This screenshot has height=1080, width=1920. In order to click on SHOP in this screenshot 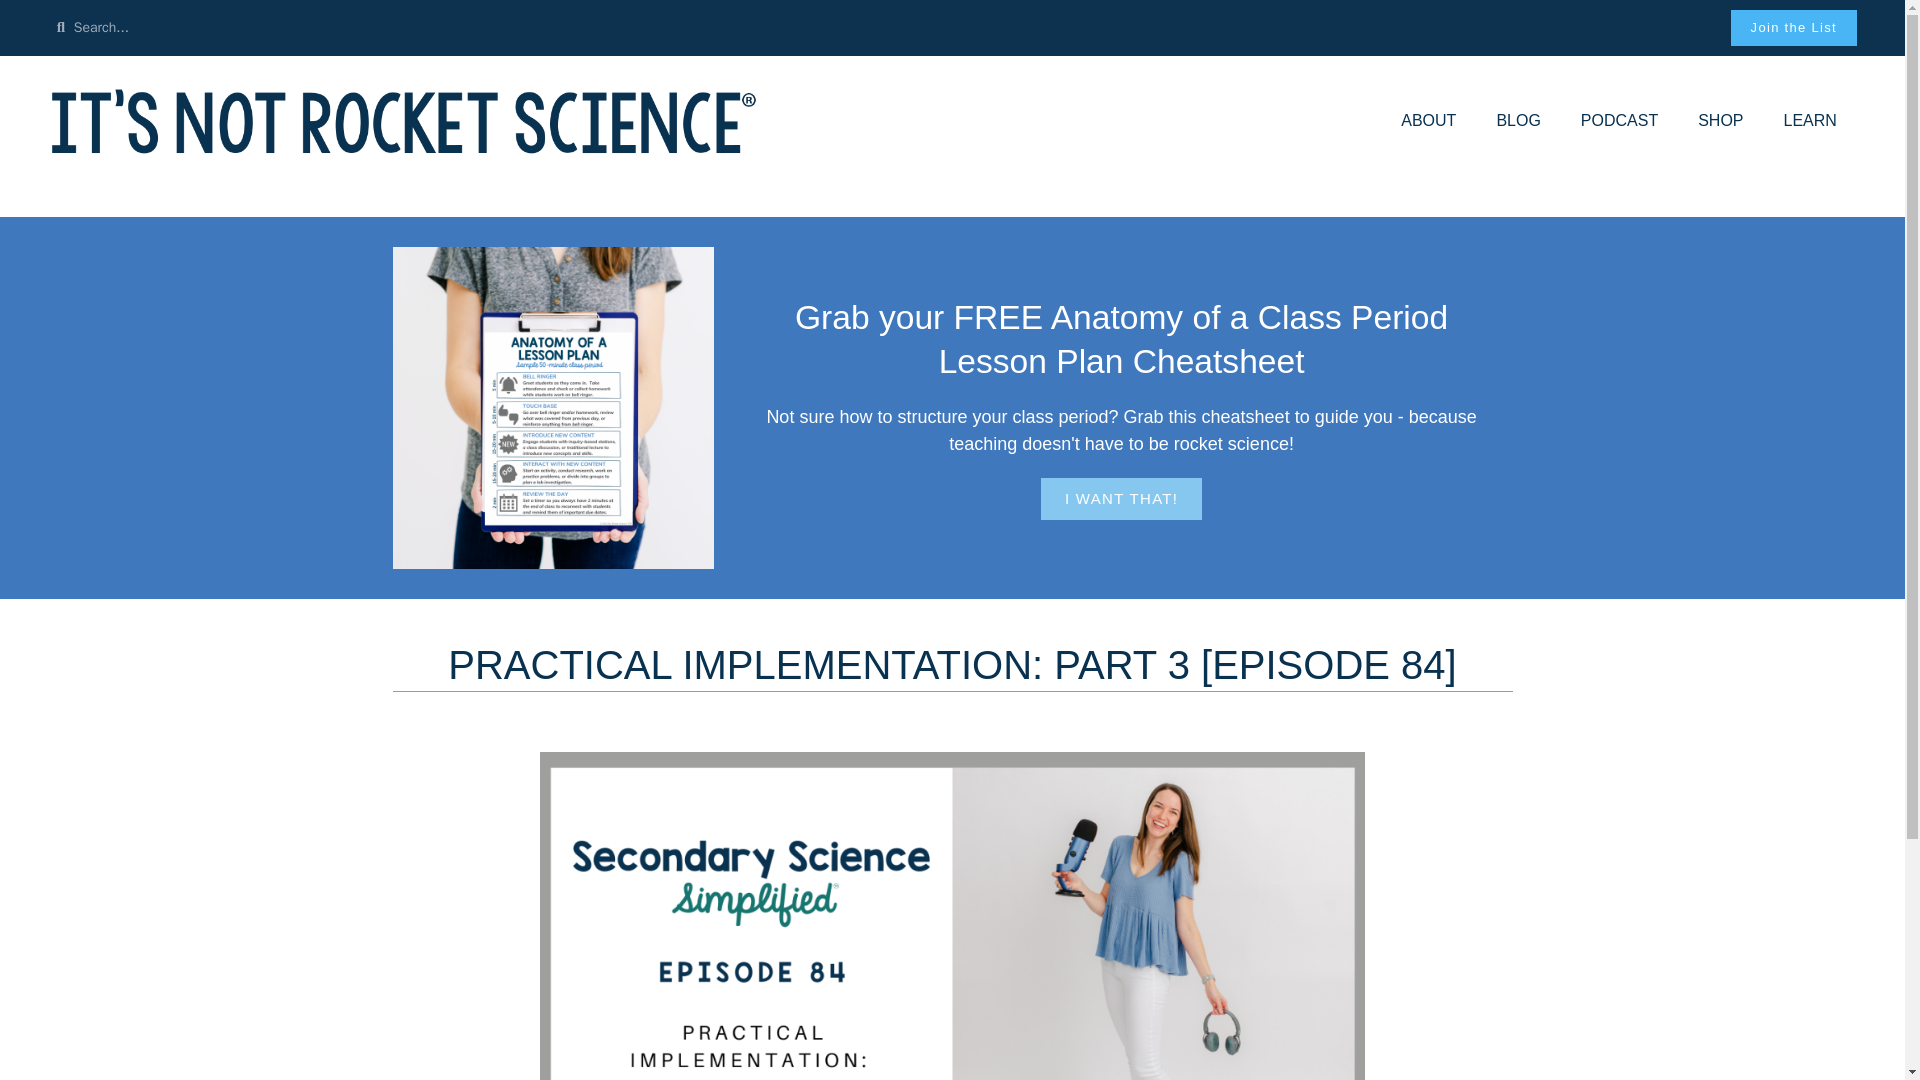, I will do `click(1720, 121)`.